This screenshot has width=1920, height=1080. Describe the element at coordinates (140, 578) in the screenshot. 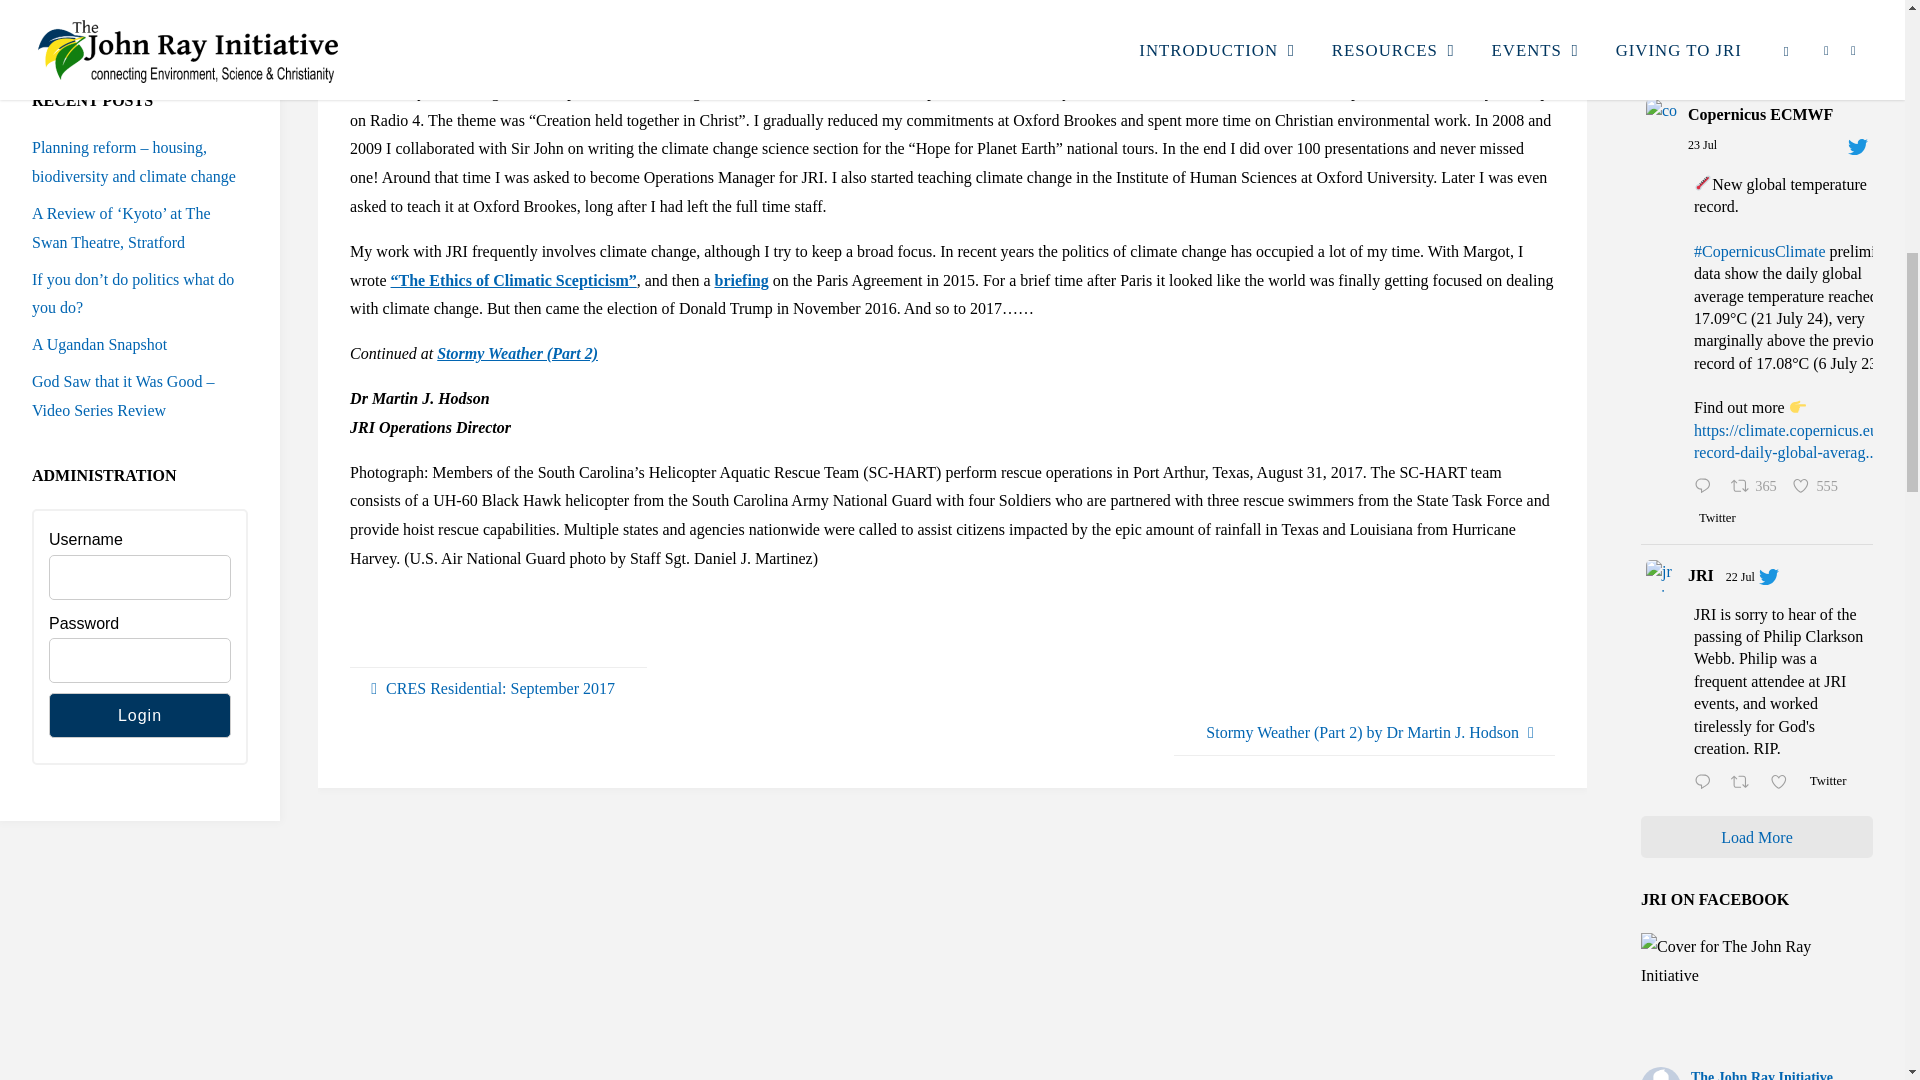

I see `Please enter username` at that location.